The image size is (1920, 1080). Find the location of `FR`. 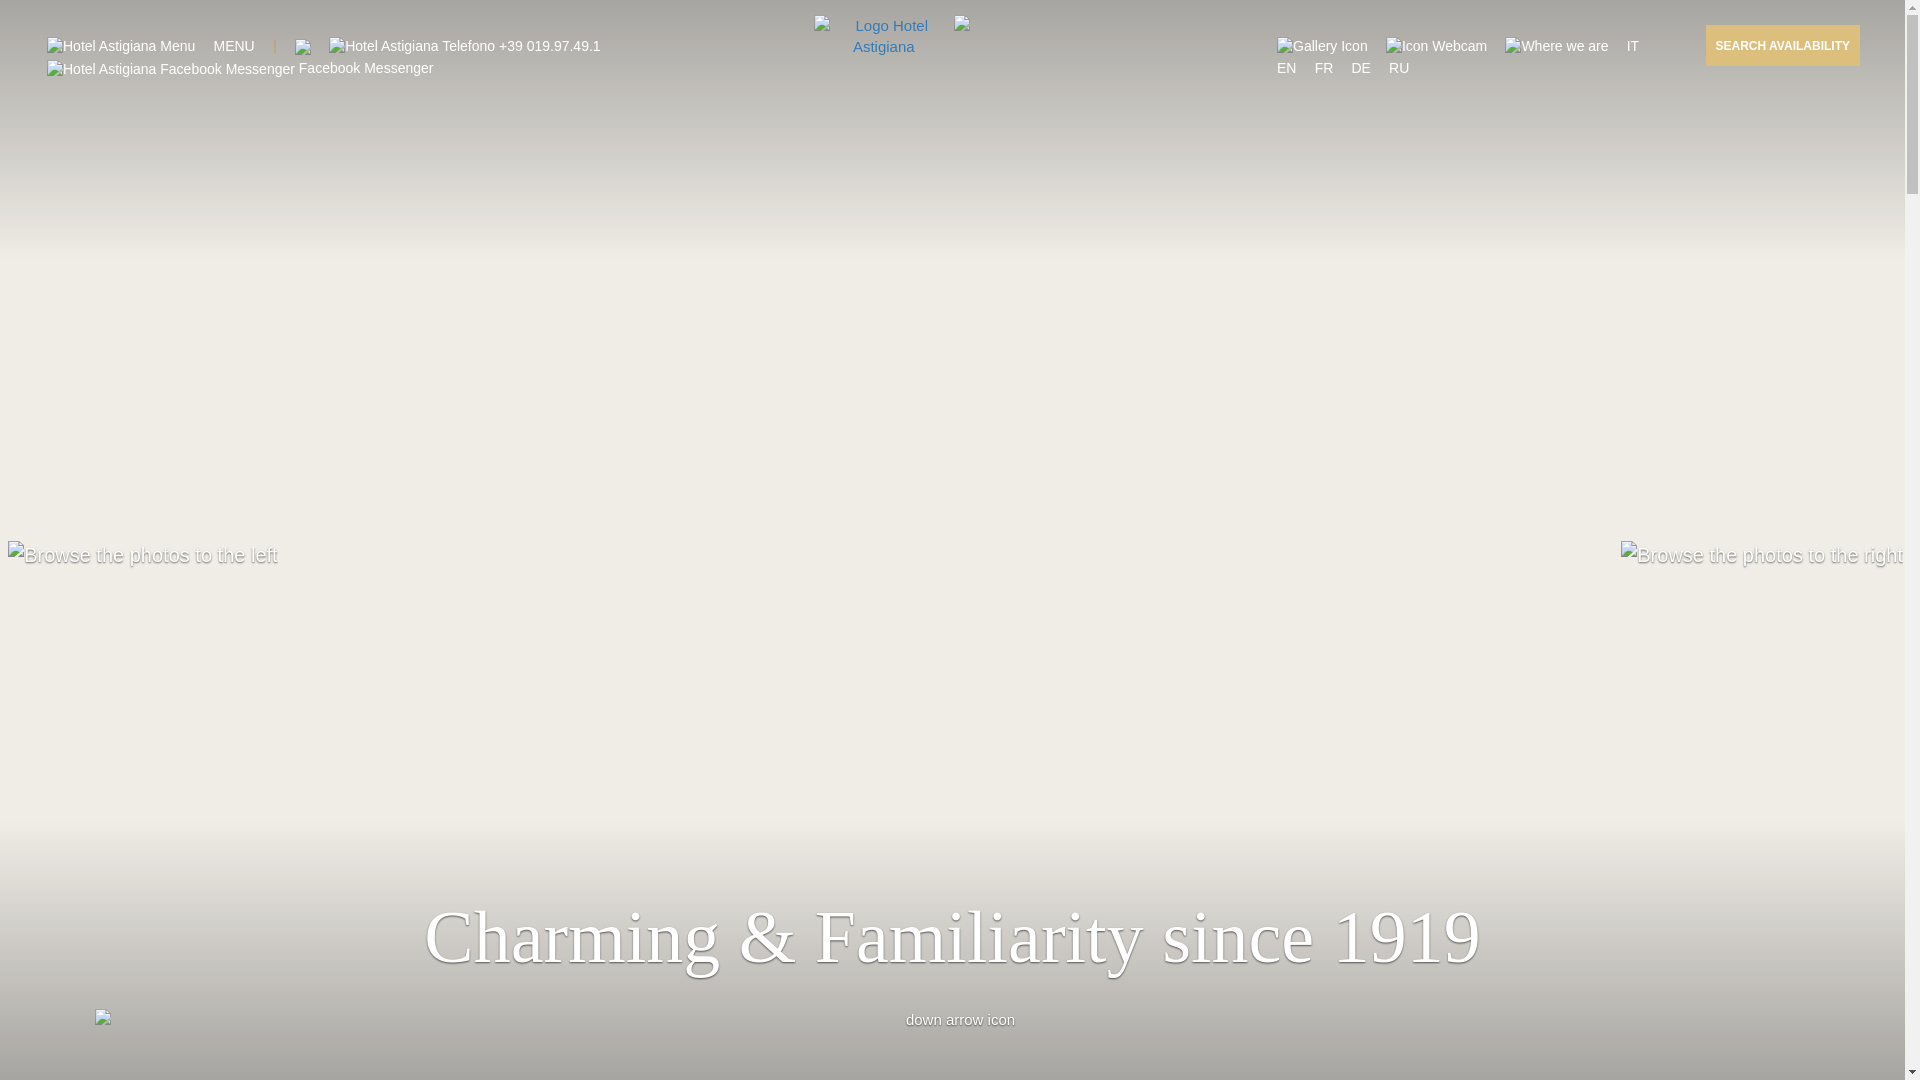

FR is located at coordinates (1324, 68).